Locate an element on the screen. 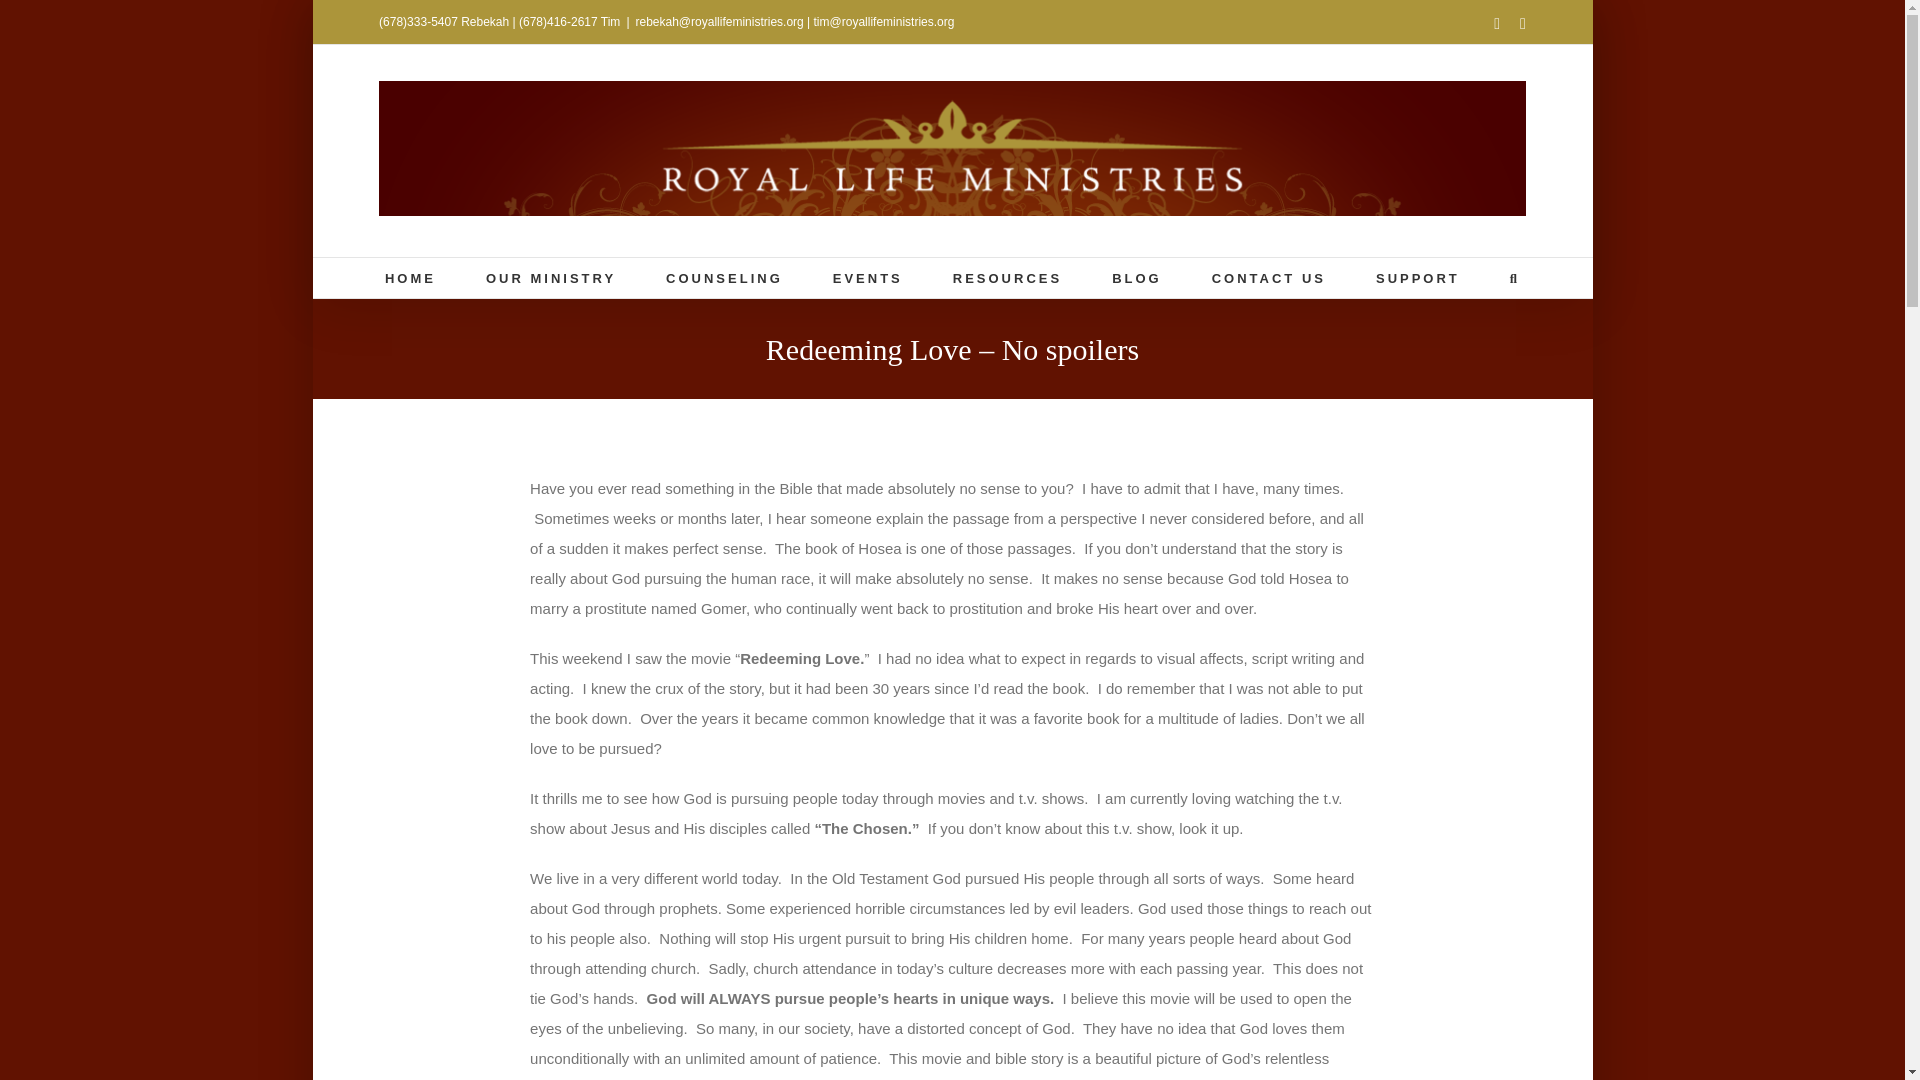  OUR MINISTRY is located at coordinates (550, 278).